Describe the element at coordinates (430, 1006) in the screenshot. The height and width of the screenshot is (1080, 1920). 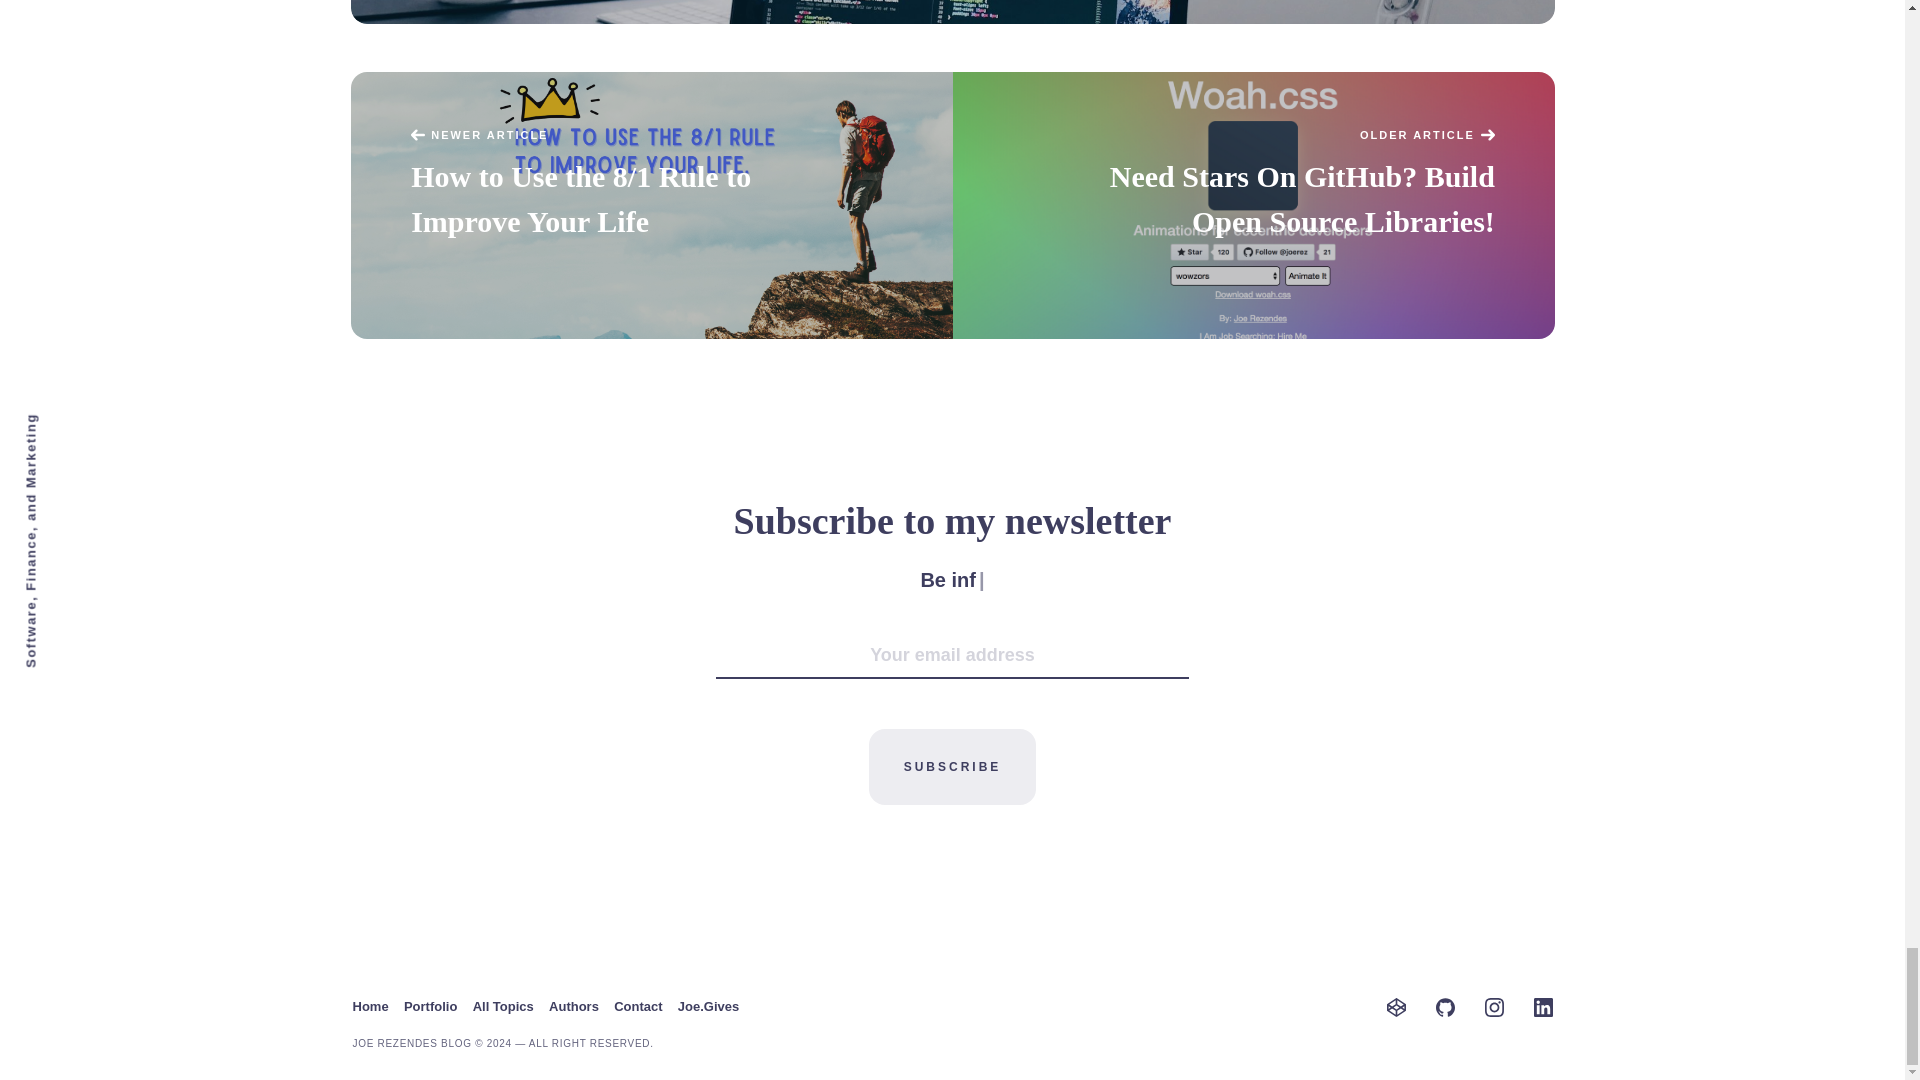
I see `Portfolio` at that location.